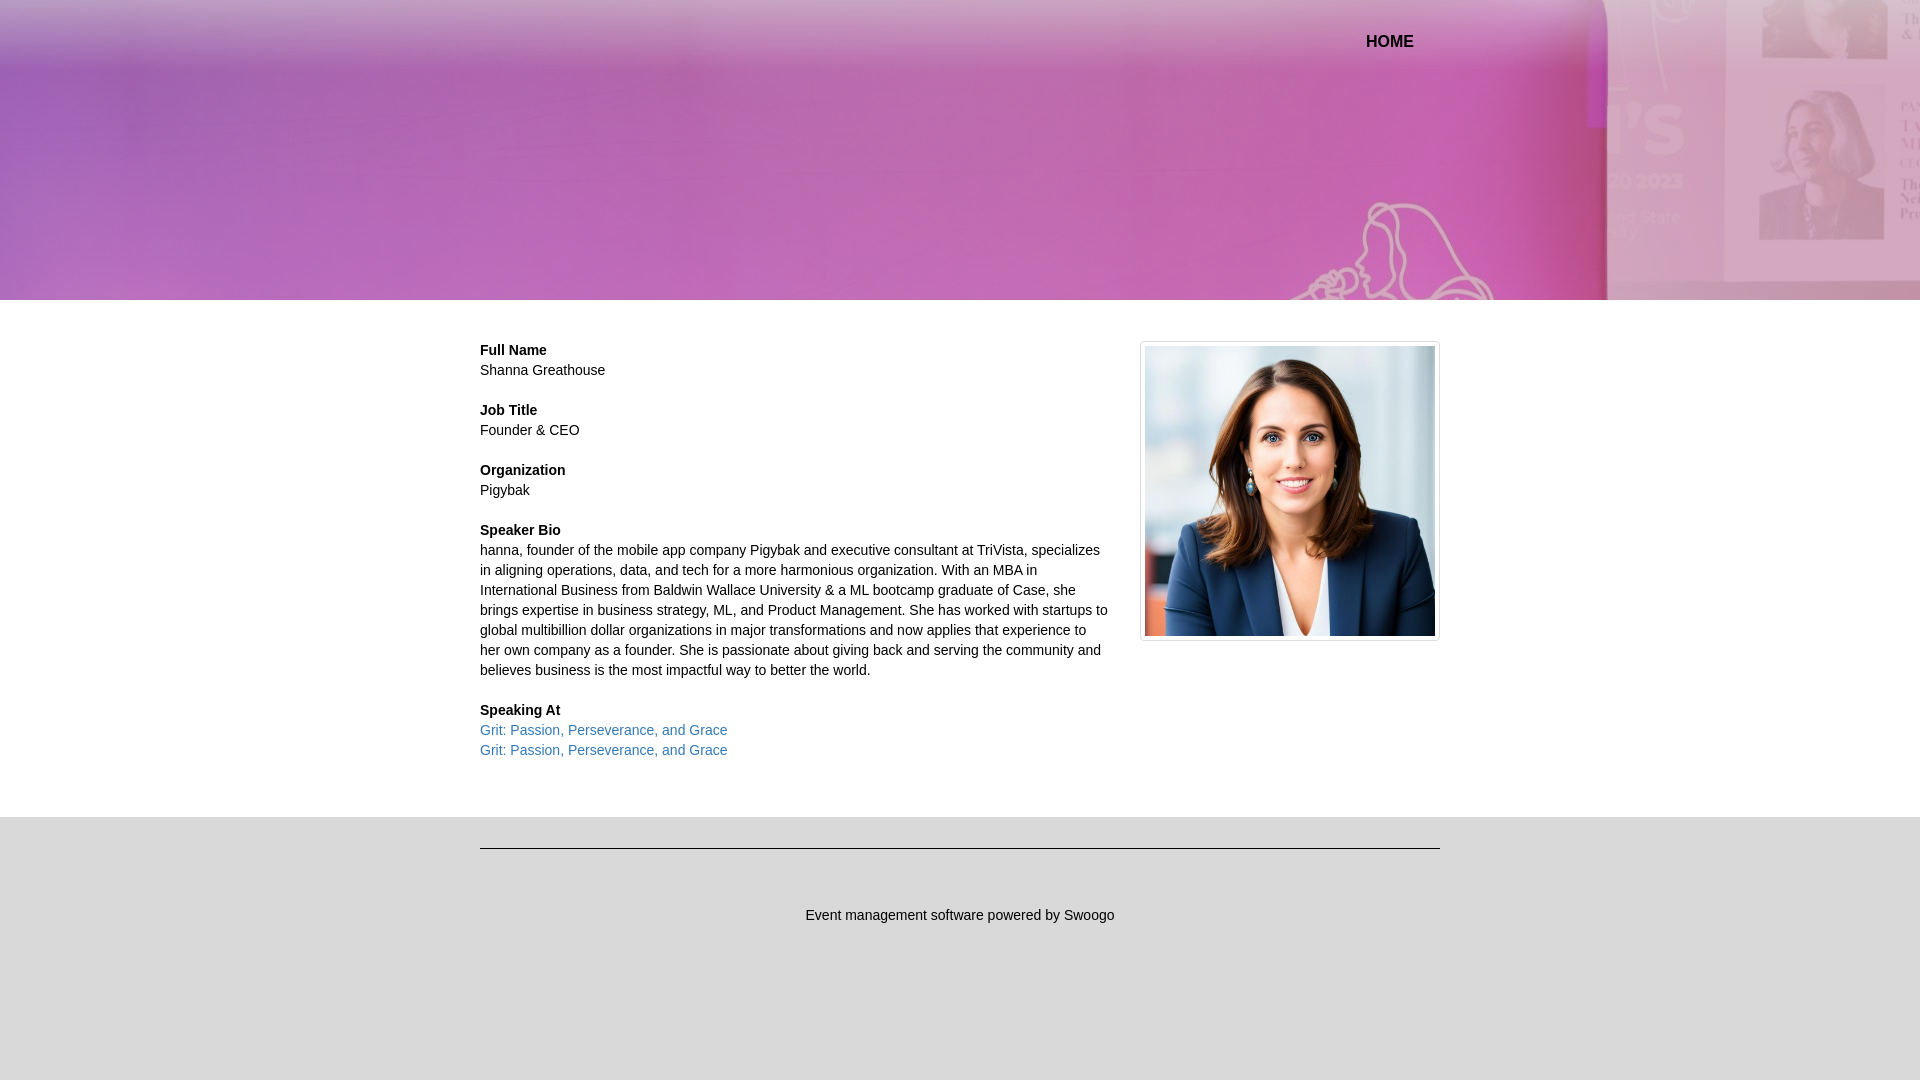 This screenshot has width=1920, height=1080. I want to click on Session Details, so click(604, 730).